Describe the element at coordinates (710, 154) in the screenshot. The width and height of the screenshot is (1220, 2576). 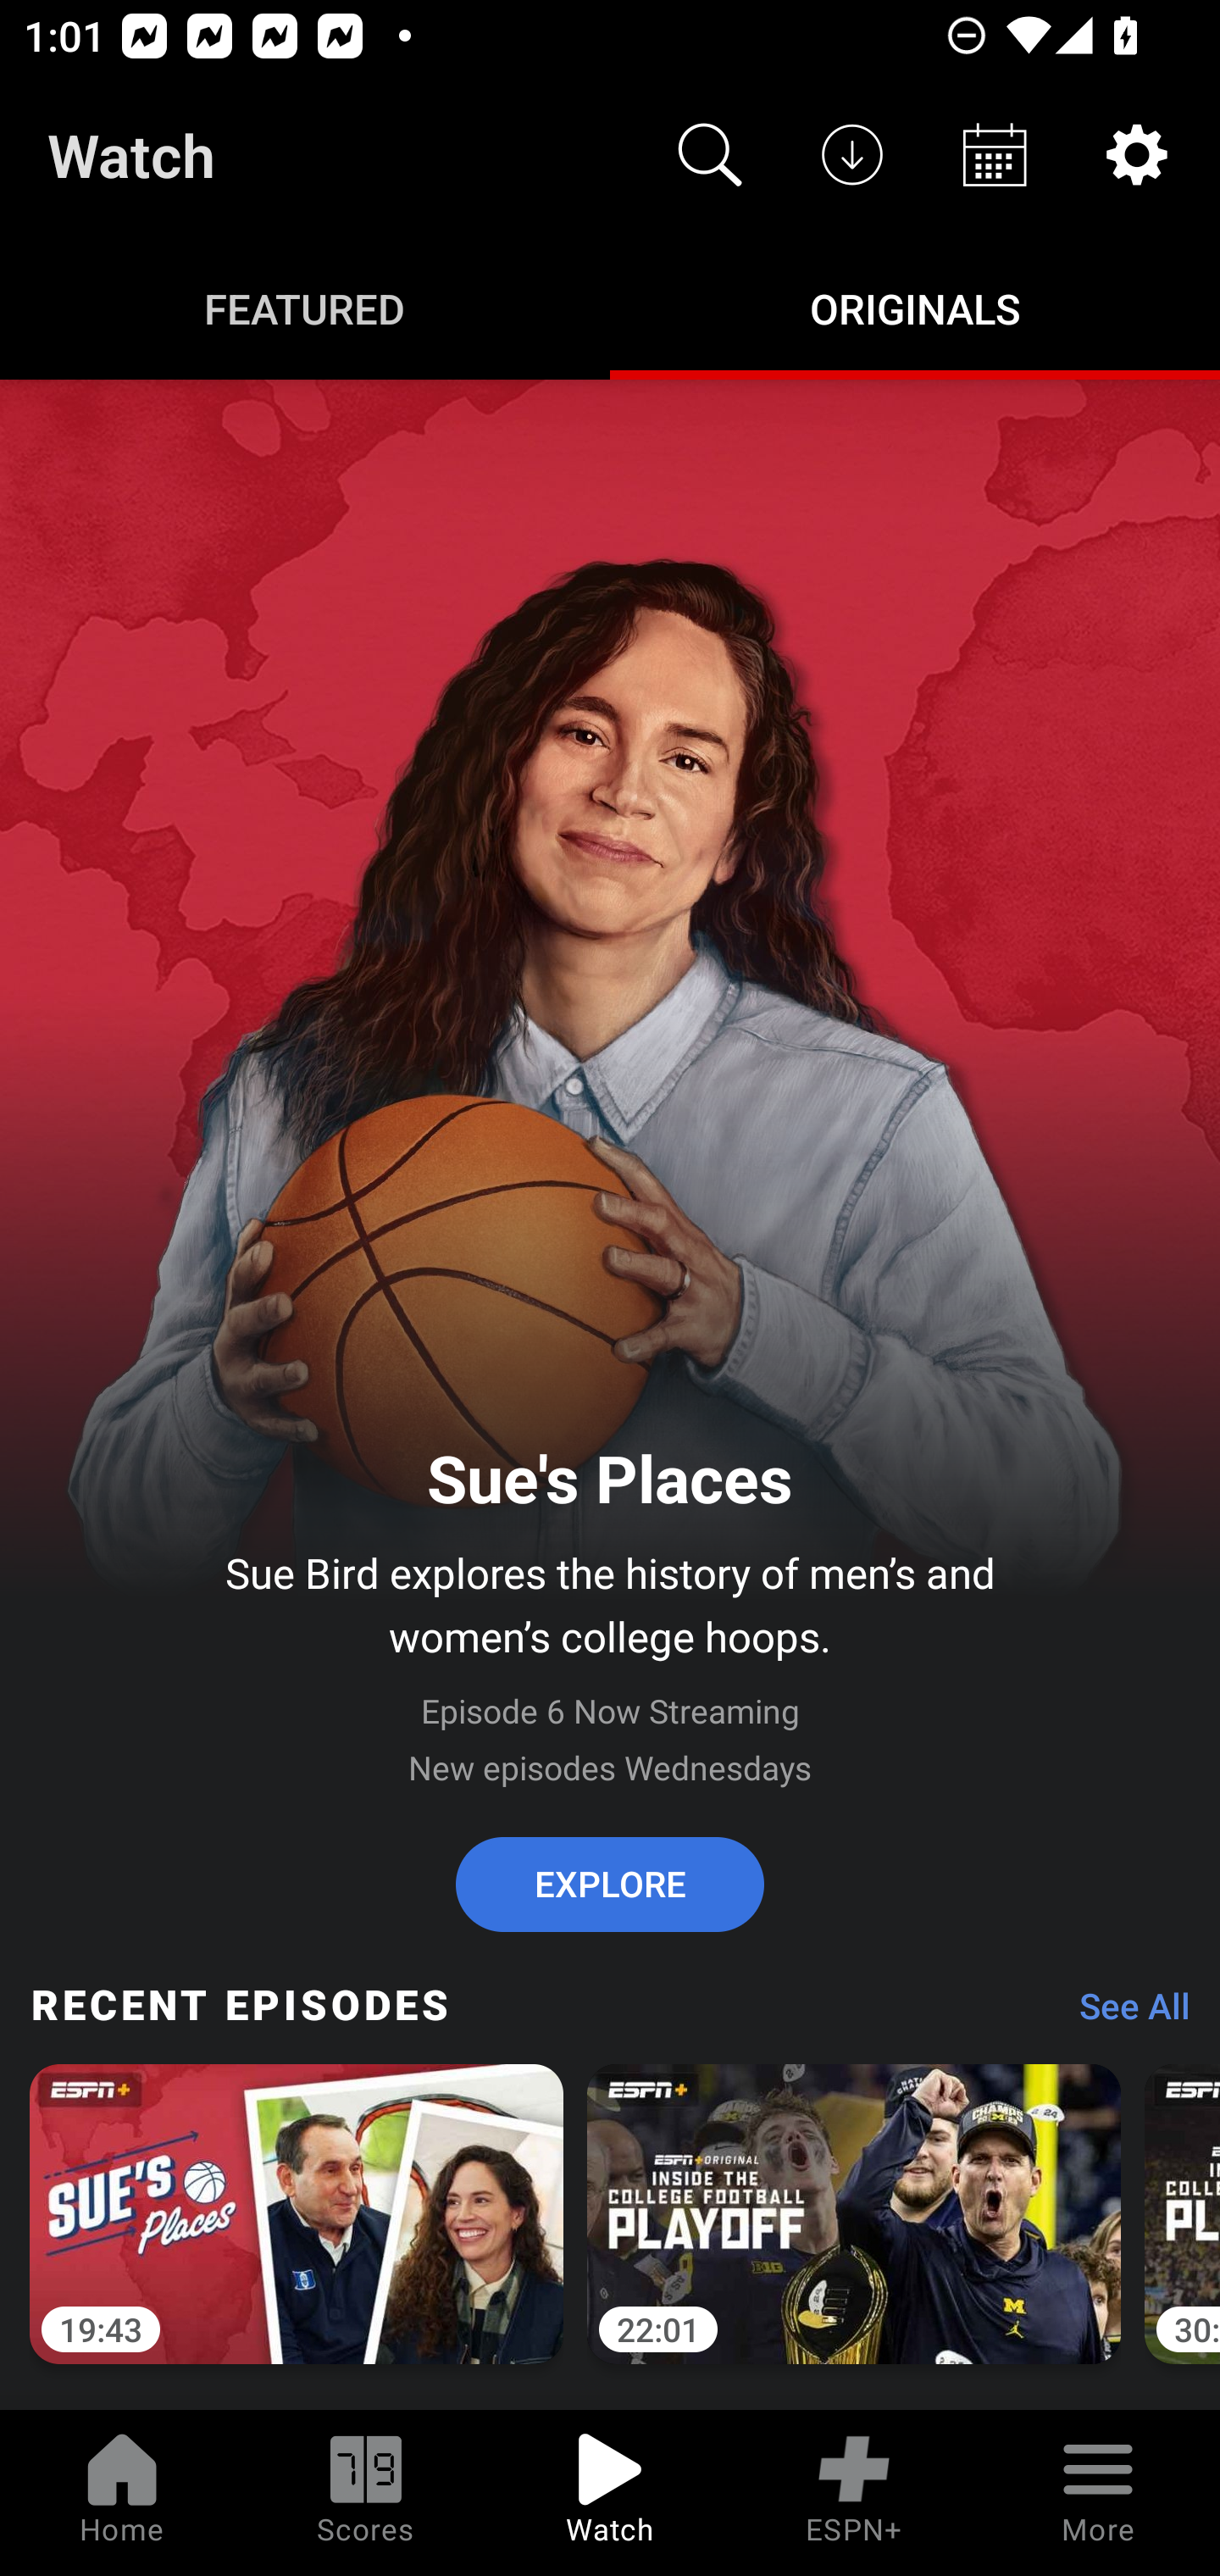
I see `Search` at that location.